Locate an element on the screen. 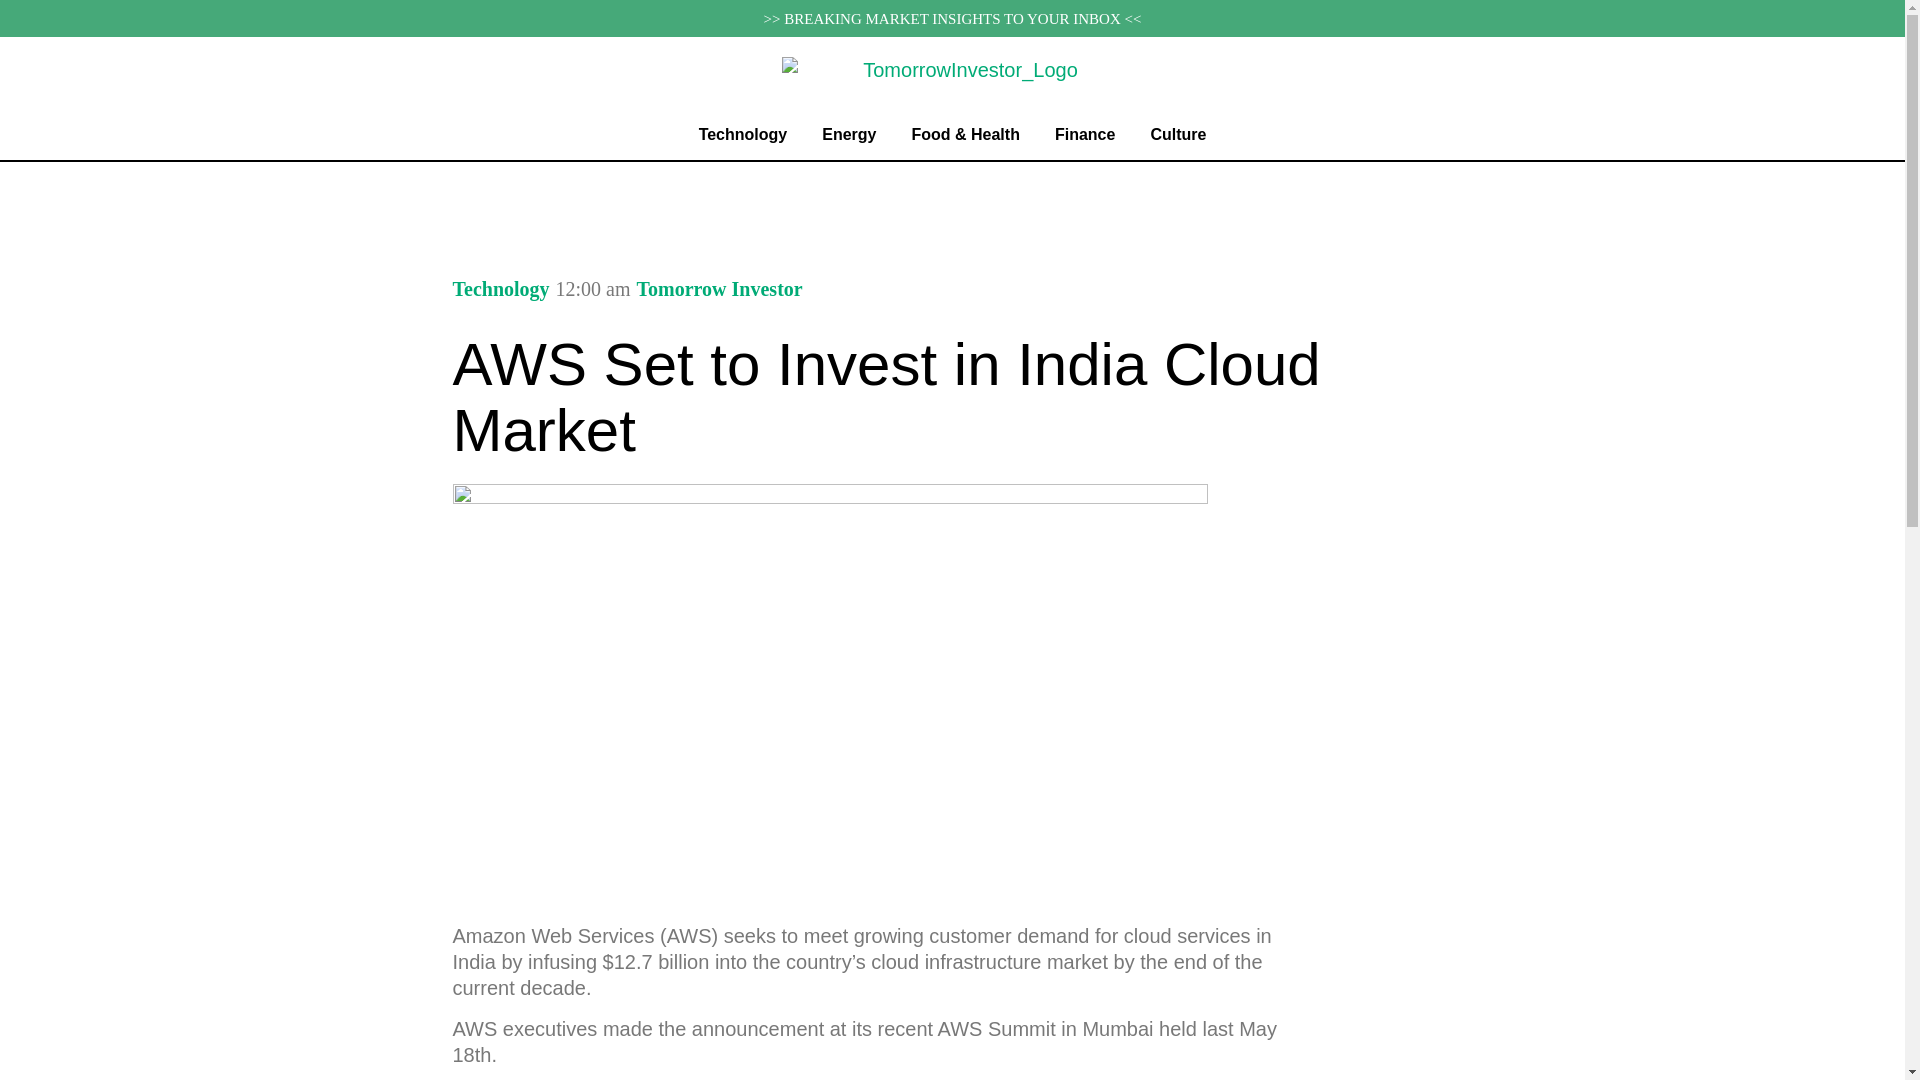 The width and height of the screenshot is (1920, 1080). Tomorrow Investor is located at coordinates (720, 289).